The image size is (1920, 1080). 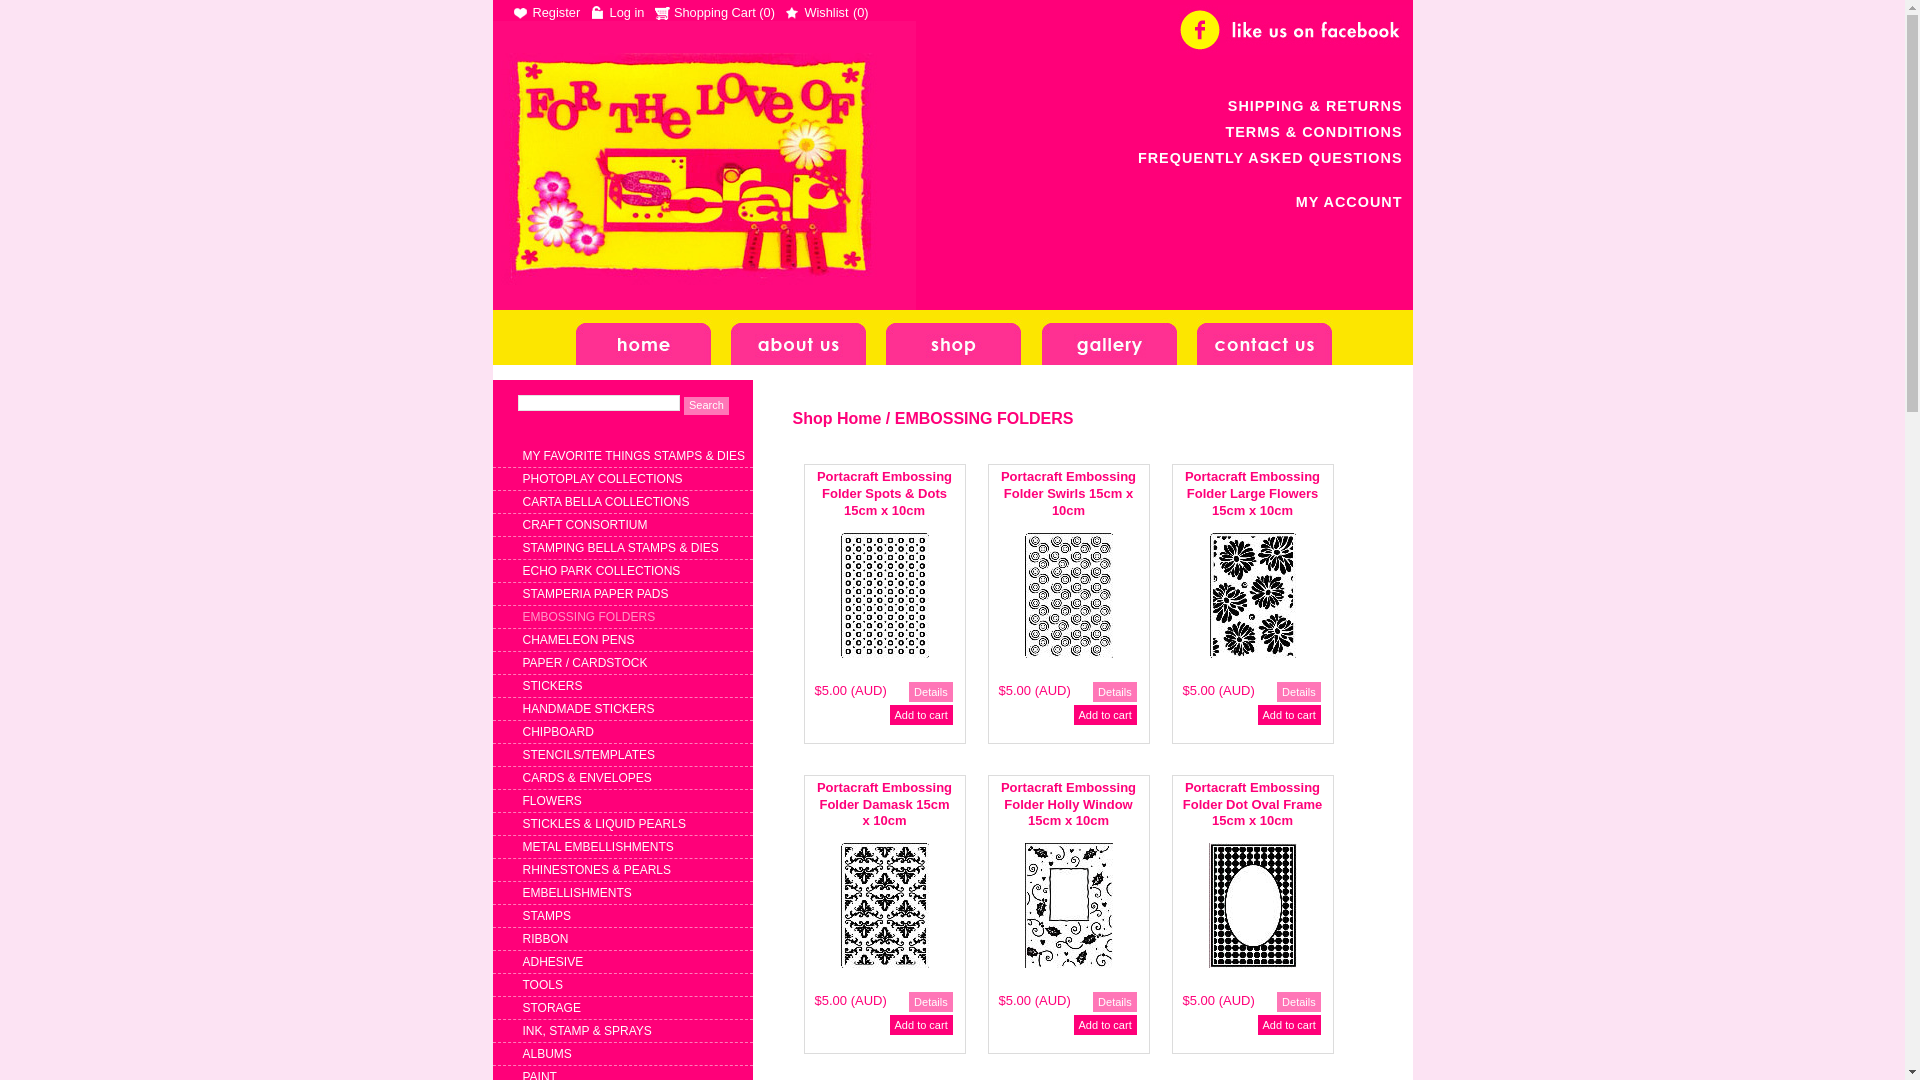 What do you see at coordinates (1257, 808) in the screenshot?
I see `Portacraft Embossing Folder Dot Oval Frame 15cm x 10cm` at bounding box center [1257, 808].